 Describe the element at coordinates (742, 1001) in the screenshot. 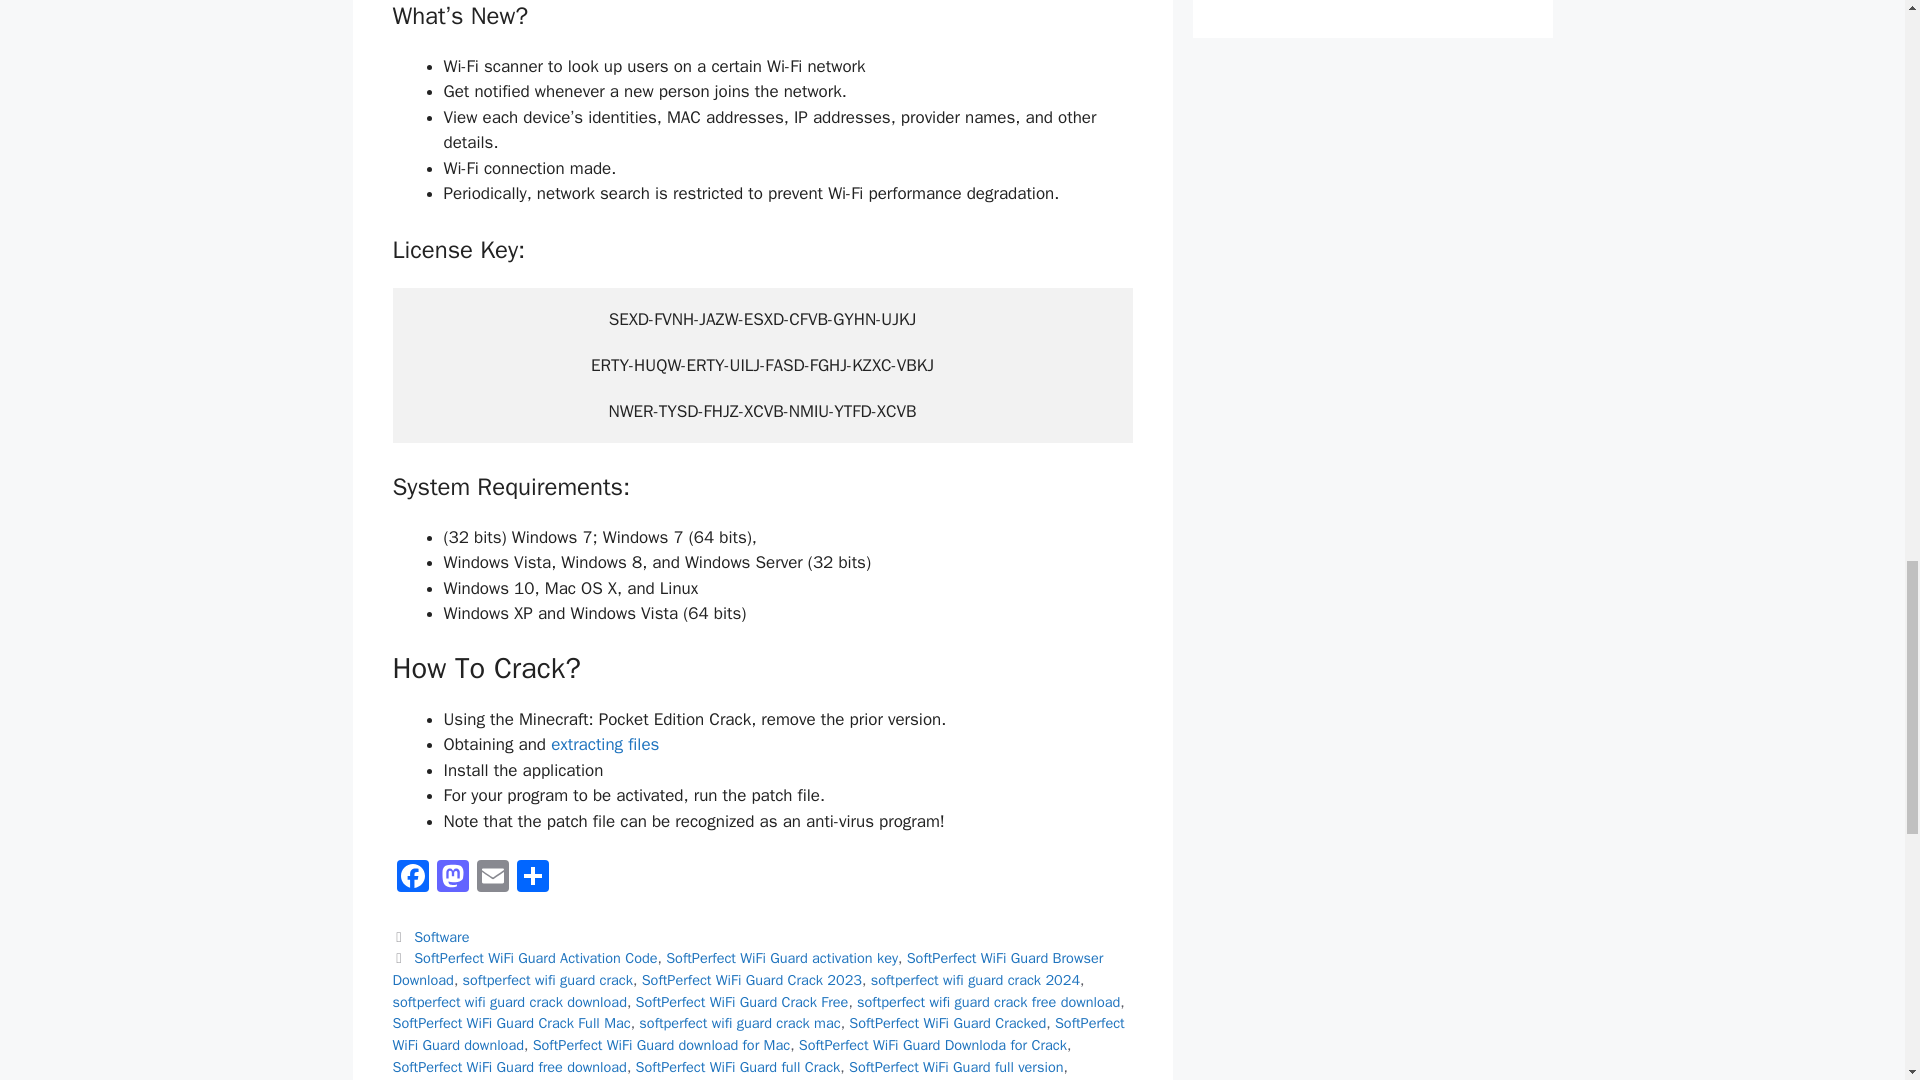

I see `SoftPerfect WiFi Guard Crack Free` at that location.